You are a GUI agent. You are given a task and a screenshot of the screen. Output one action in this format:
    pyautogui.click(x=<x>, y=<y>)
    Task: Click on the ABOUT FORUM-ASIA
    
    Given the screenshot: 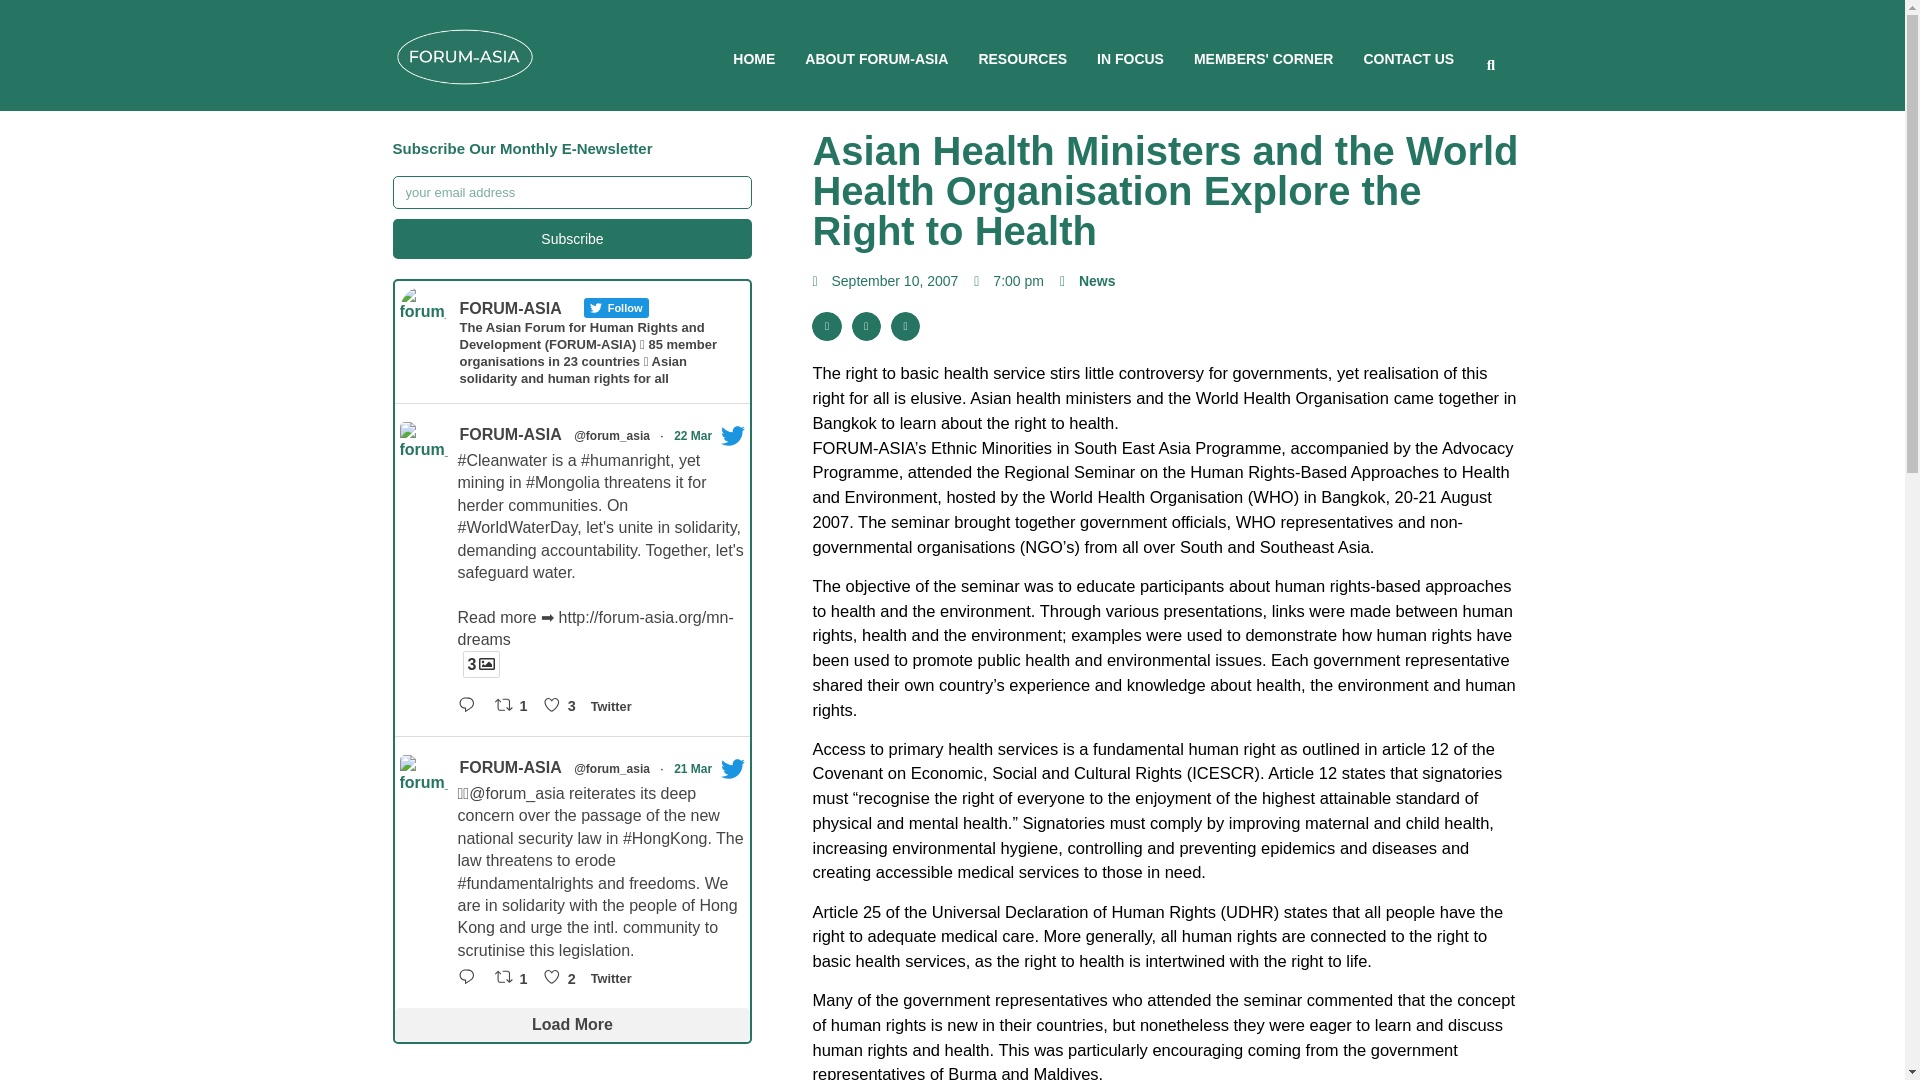 What is the action you would take?
    pyautogui.click(x=876, y=58)
    